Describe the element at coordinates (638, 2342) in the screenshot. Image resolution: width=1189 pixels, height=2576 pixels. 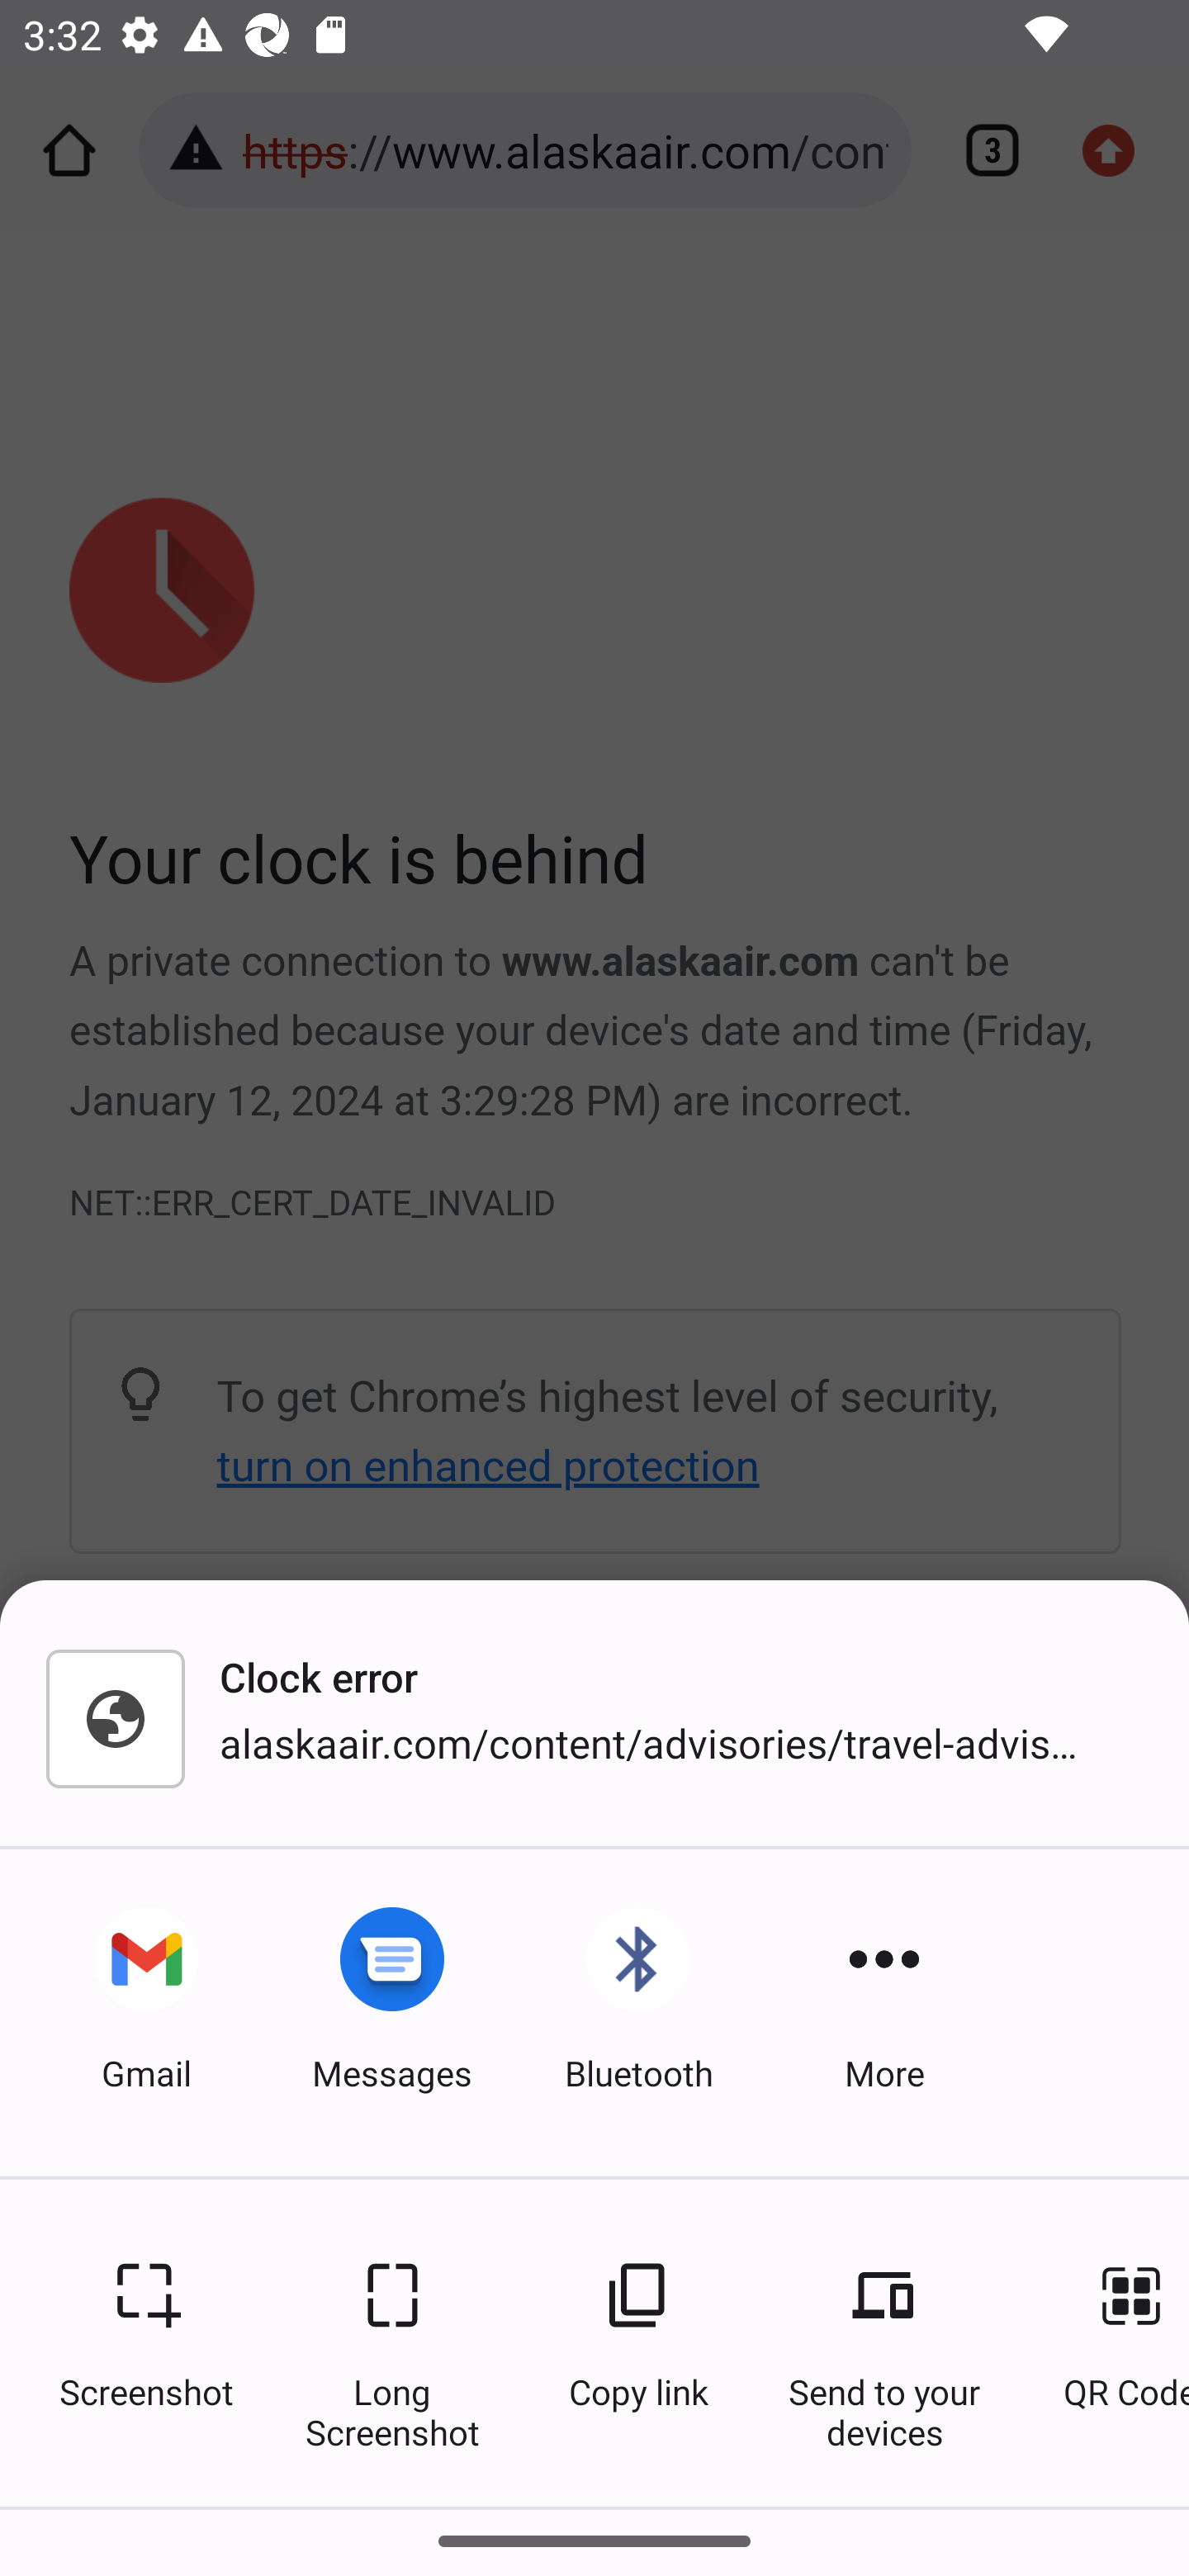
I see `Copy link` at that location.